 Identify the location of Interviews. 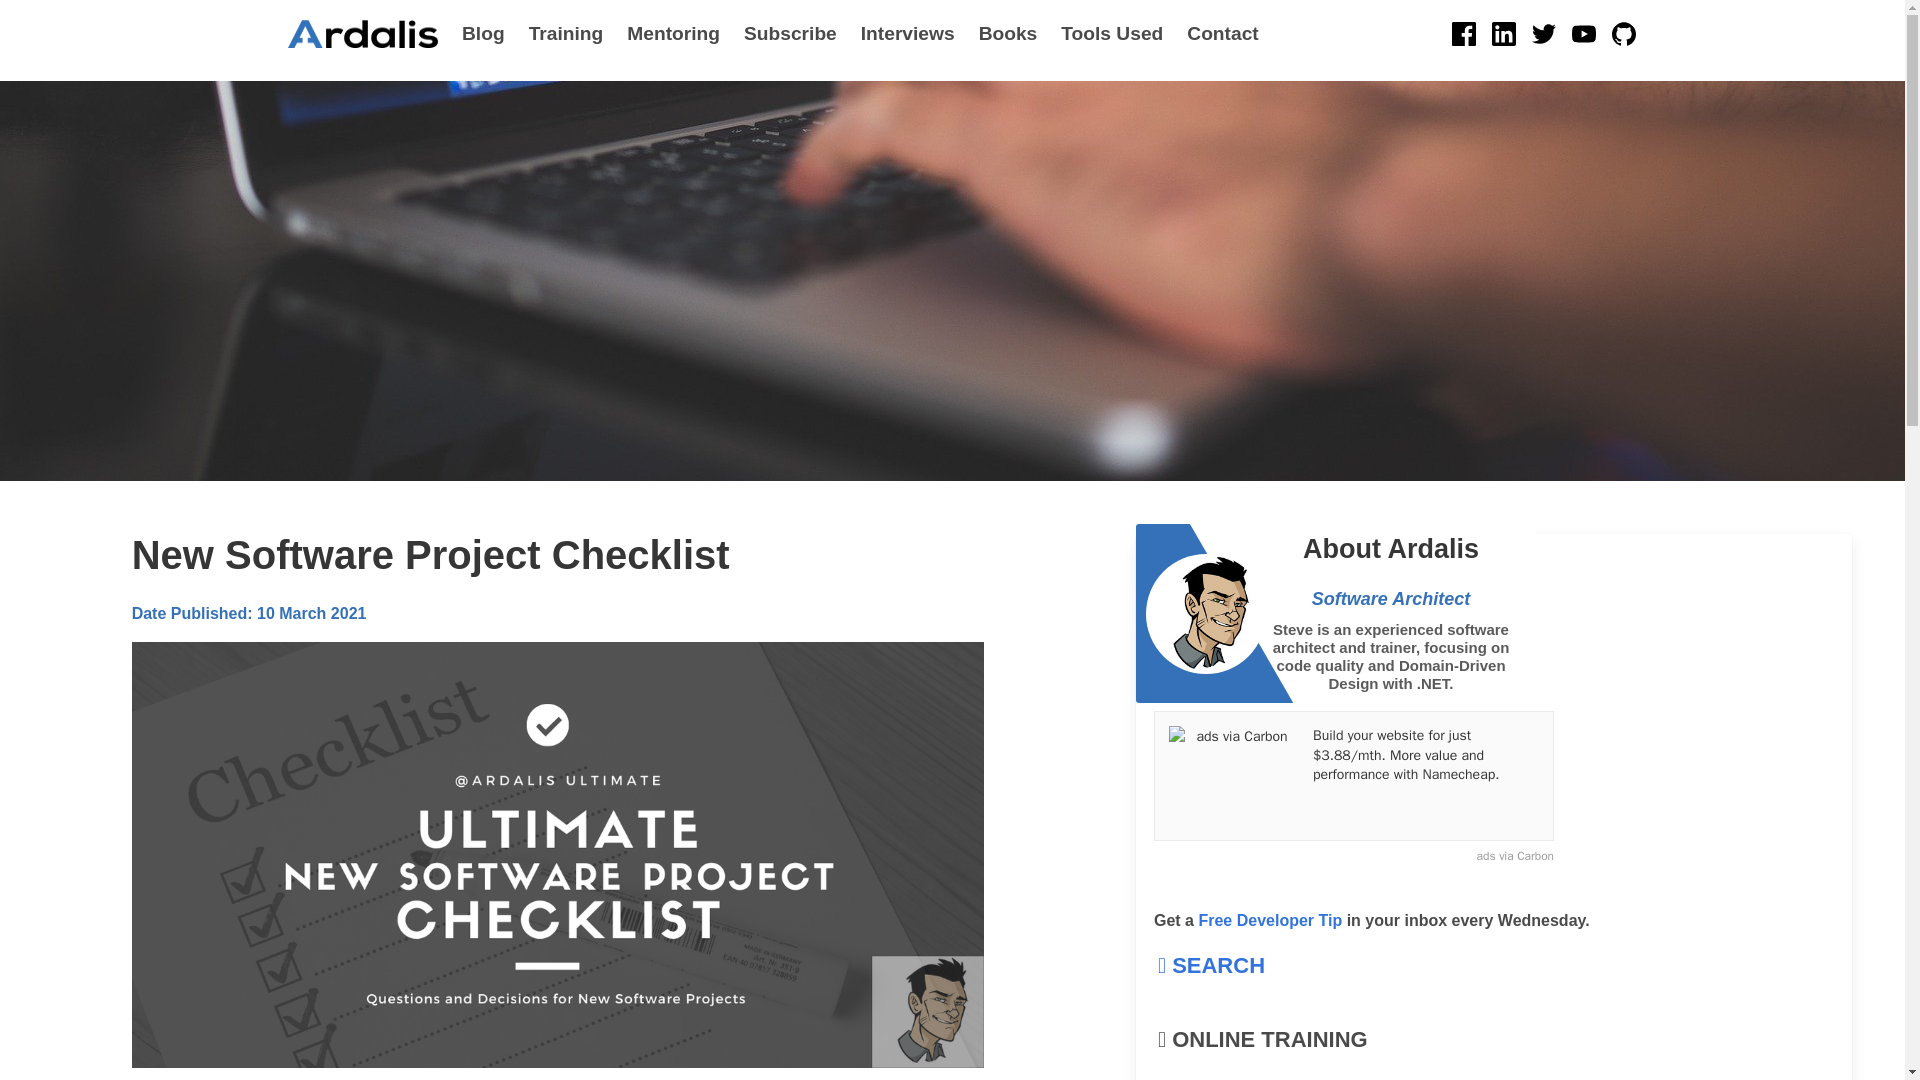
(908, 34).